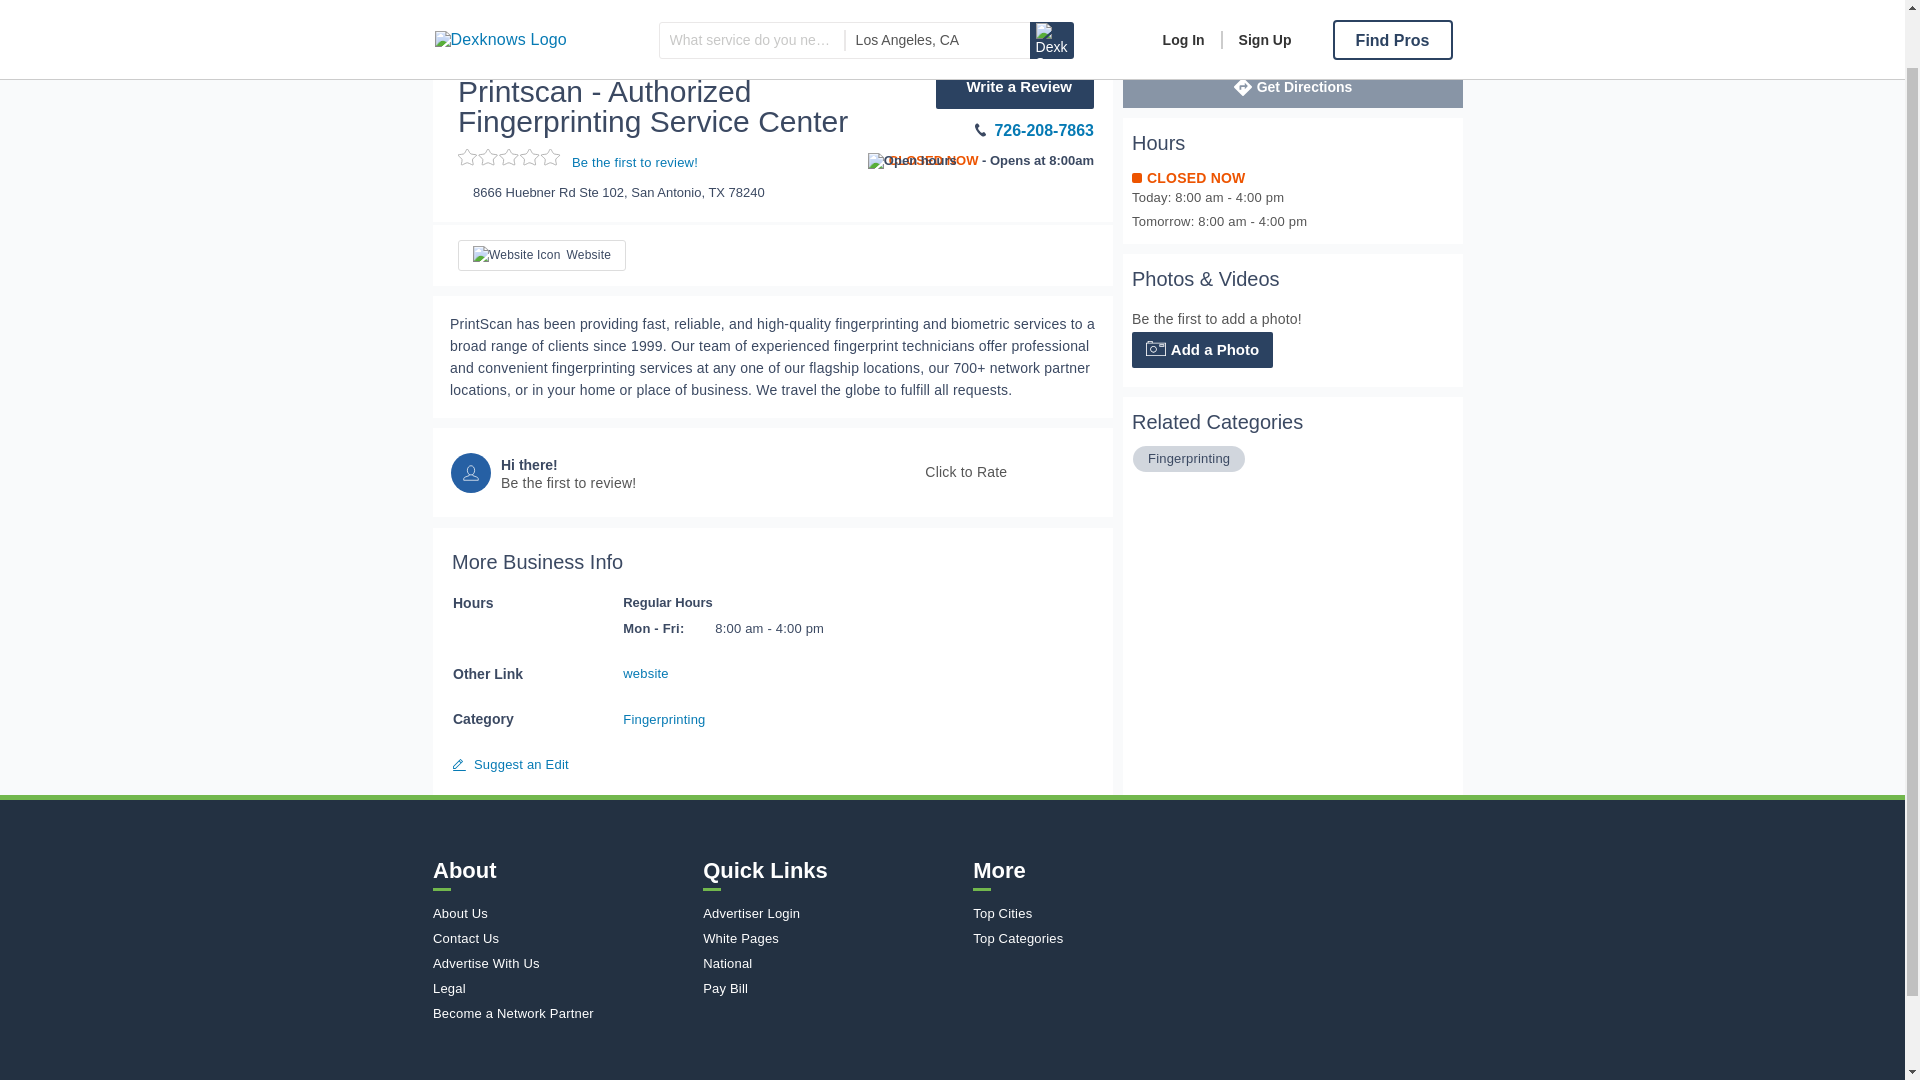 The height and width of the screenshot is (1080, 1920). What do you see at coordinates (563, 962) in the screenshot?
I see `Advertise With Us` at bounding box center [563, 962].